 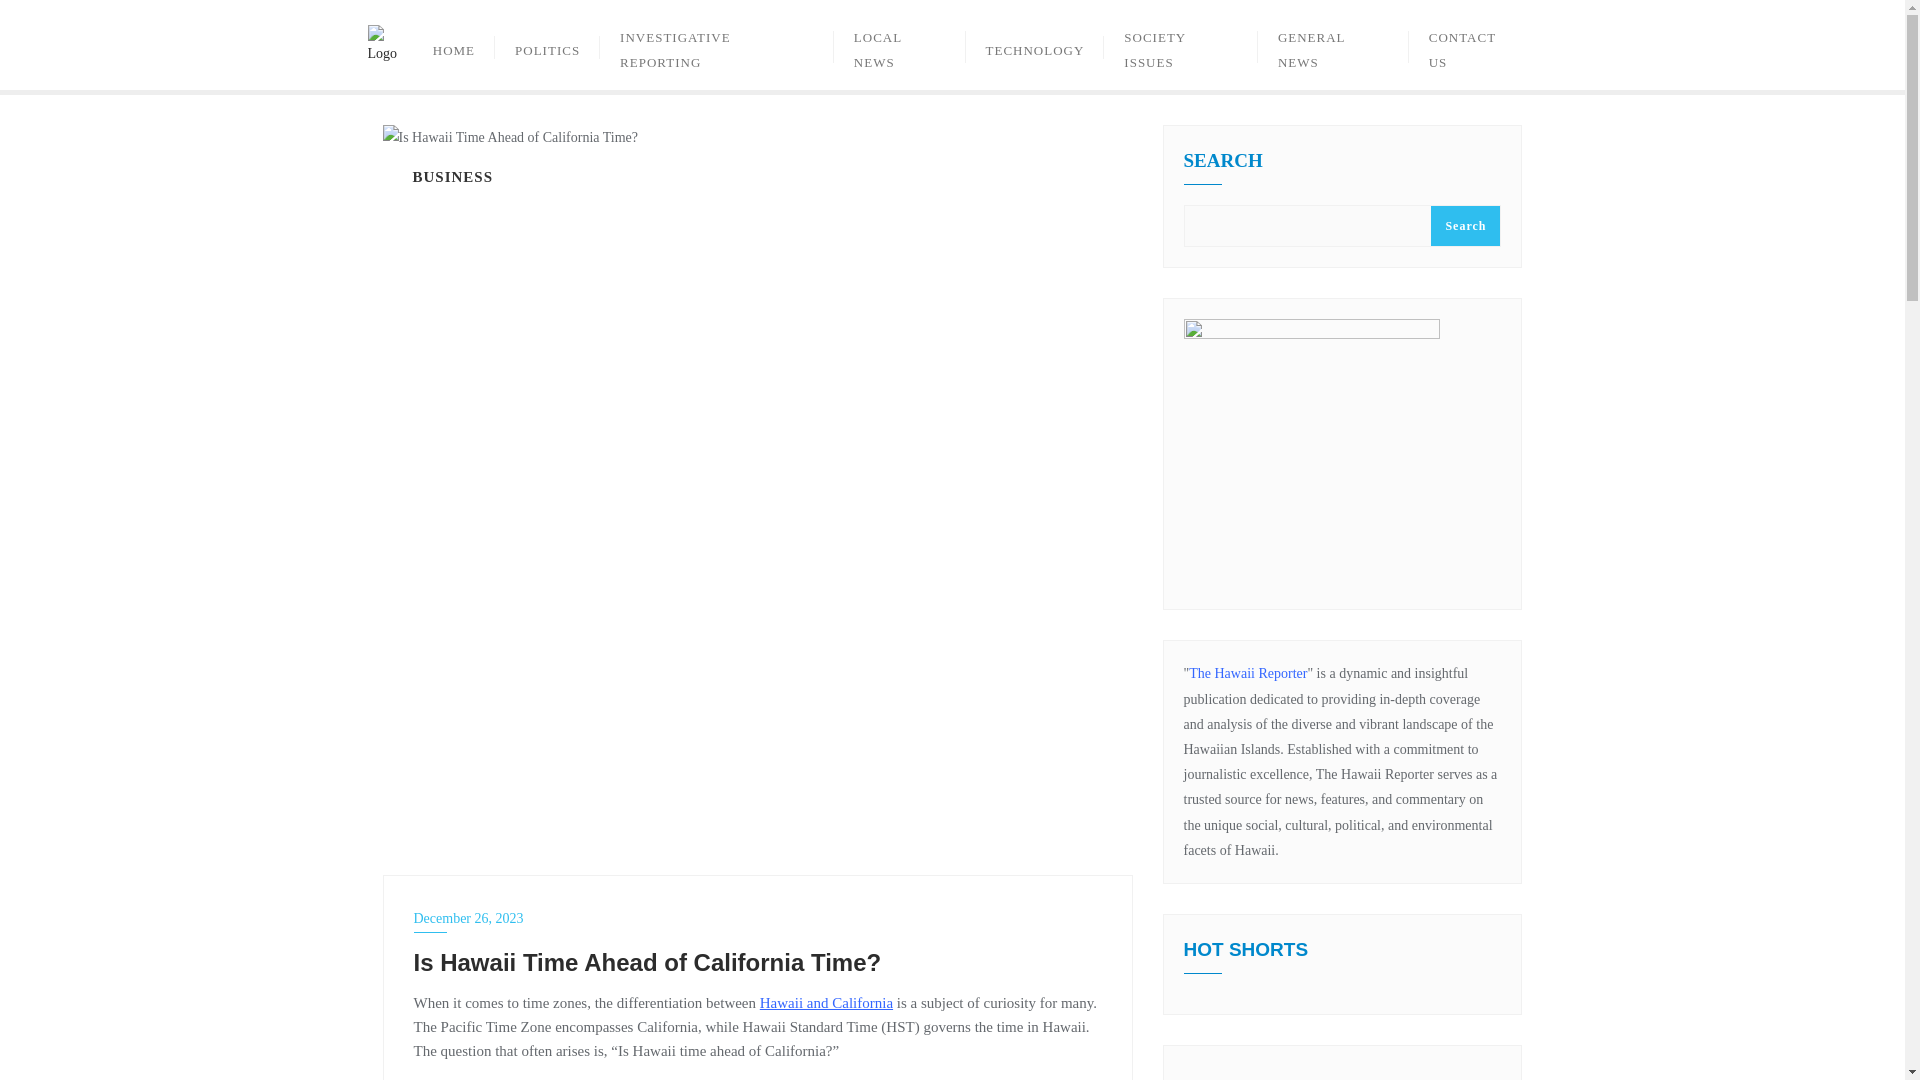 I want to click on Hawaii and California, so click(x=826, y=1002).